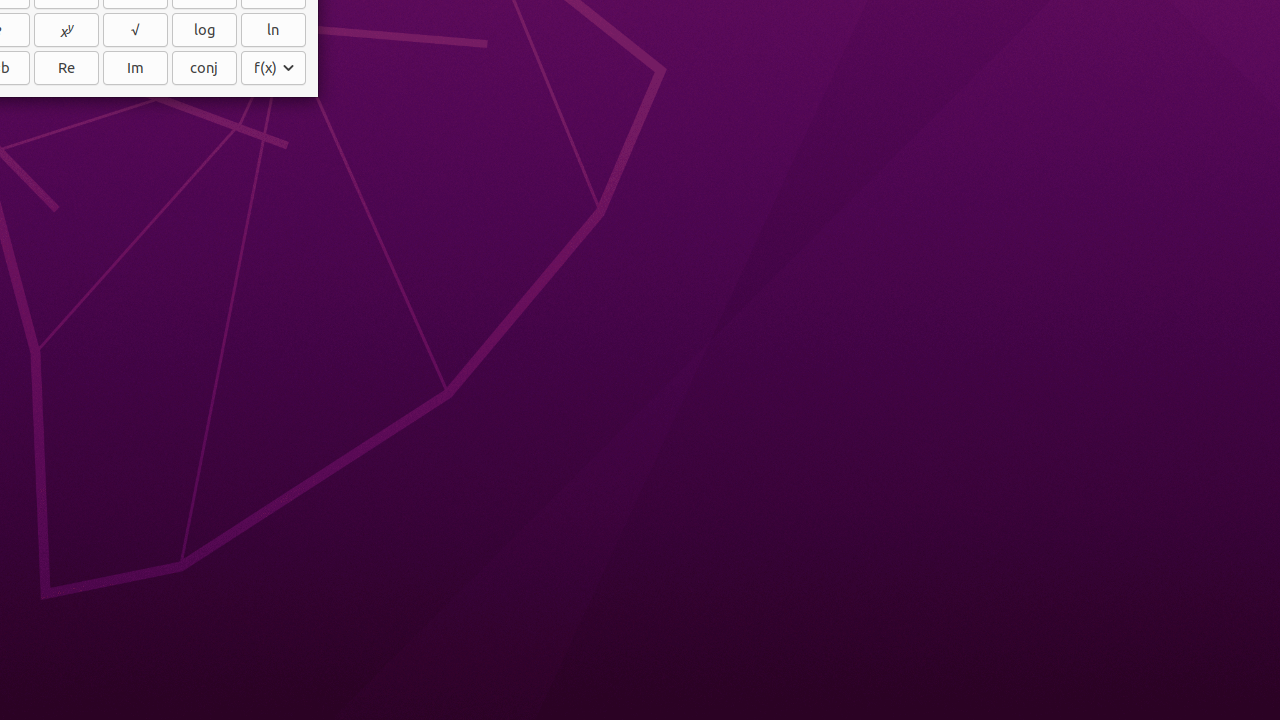 This screenshot has height=720, width=1280. What do you see at coordinates (66, 68) in the screenshot?
I see `Re` at bounding box center [66, 68].